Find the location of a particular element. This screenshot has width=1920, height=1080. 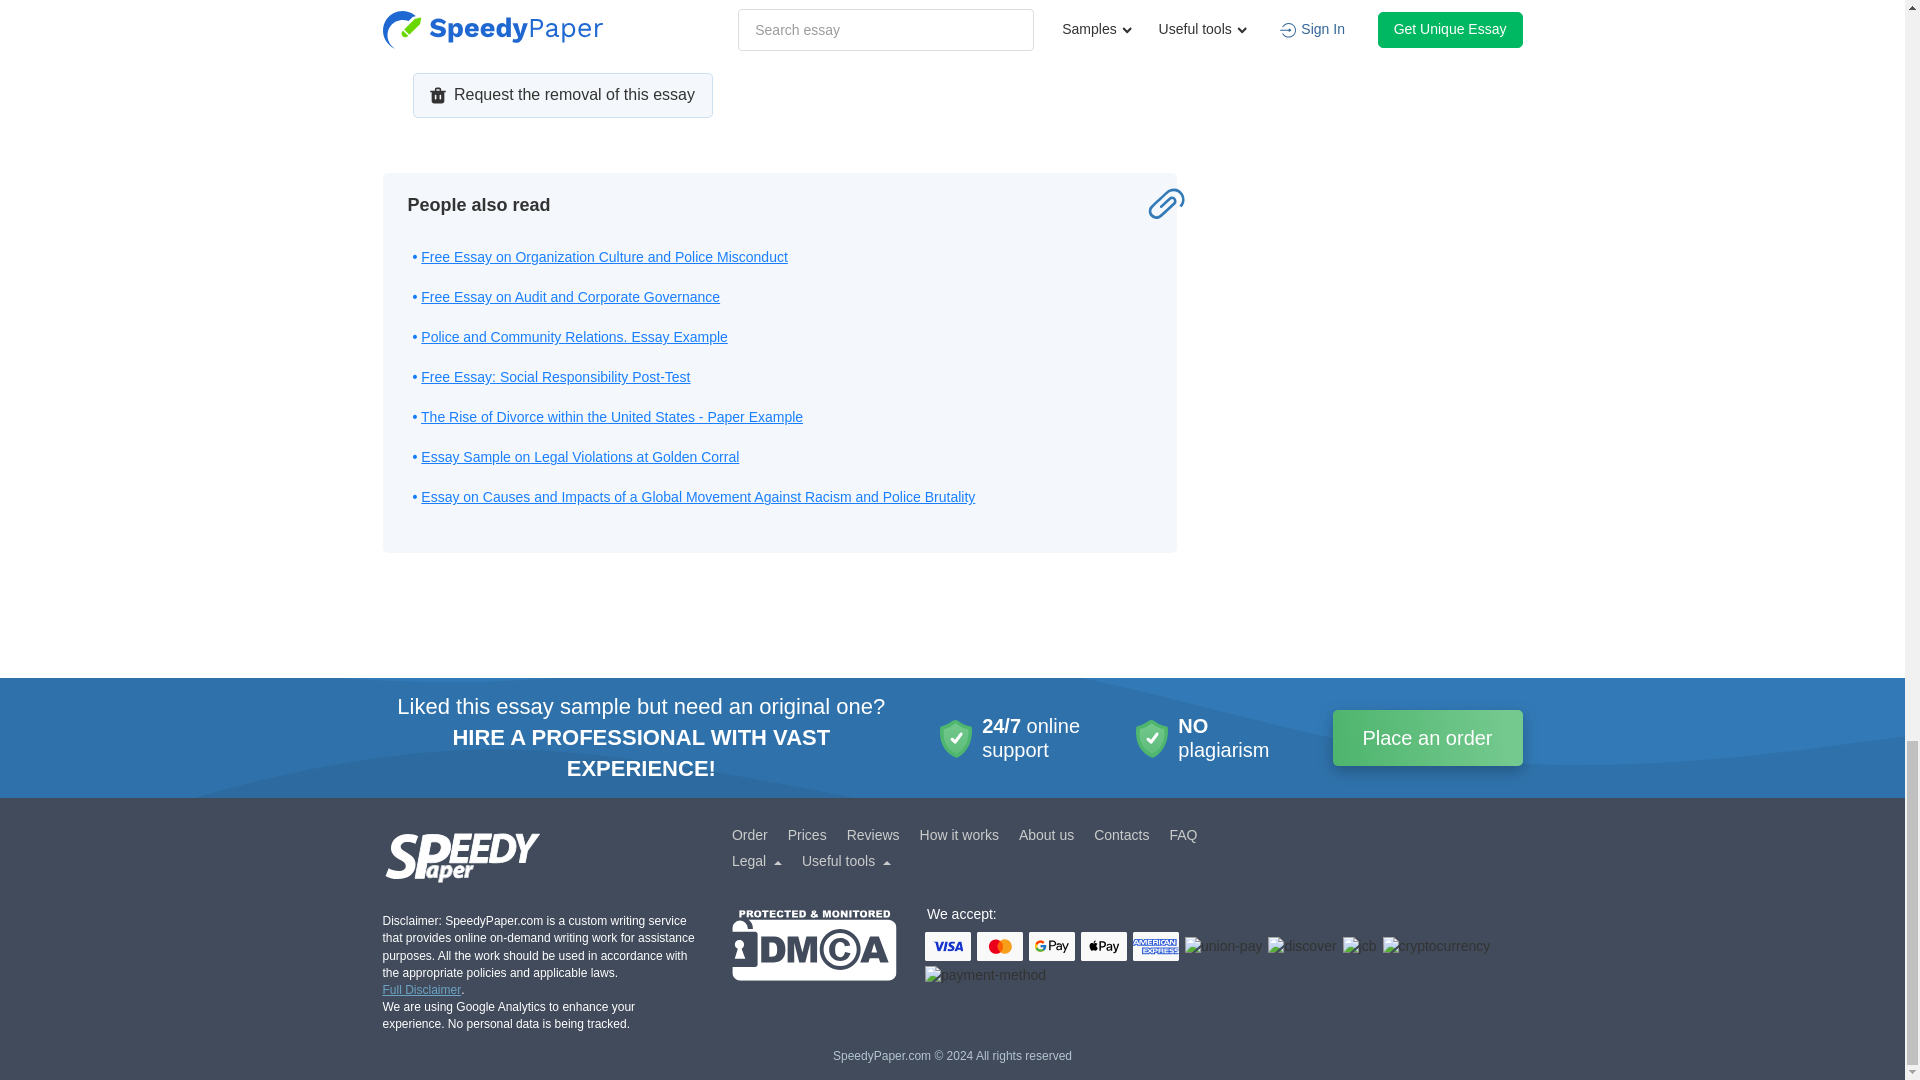

cryptocurrency is located at coordinates (1436, 946).